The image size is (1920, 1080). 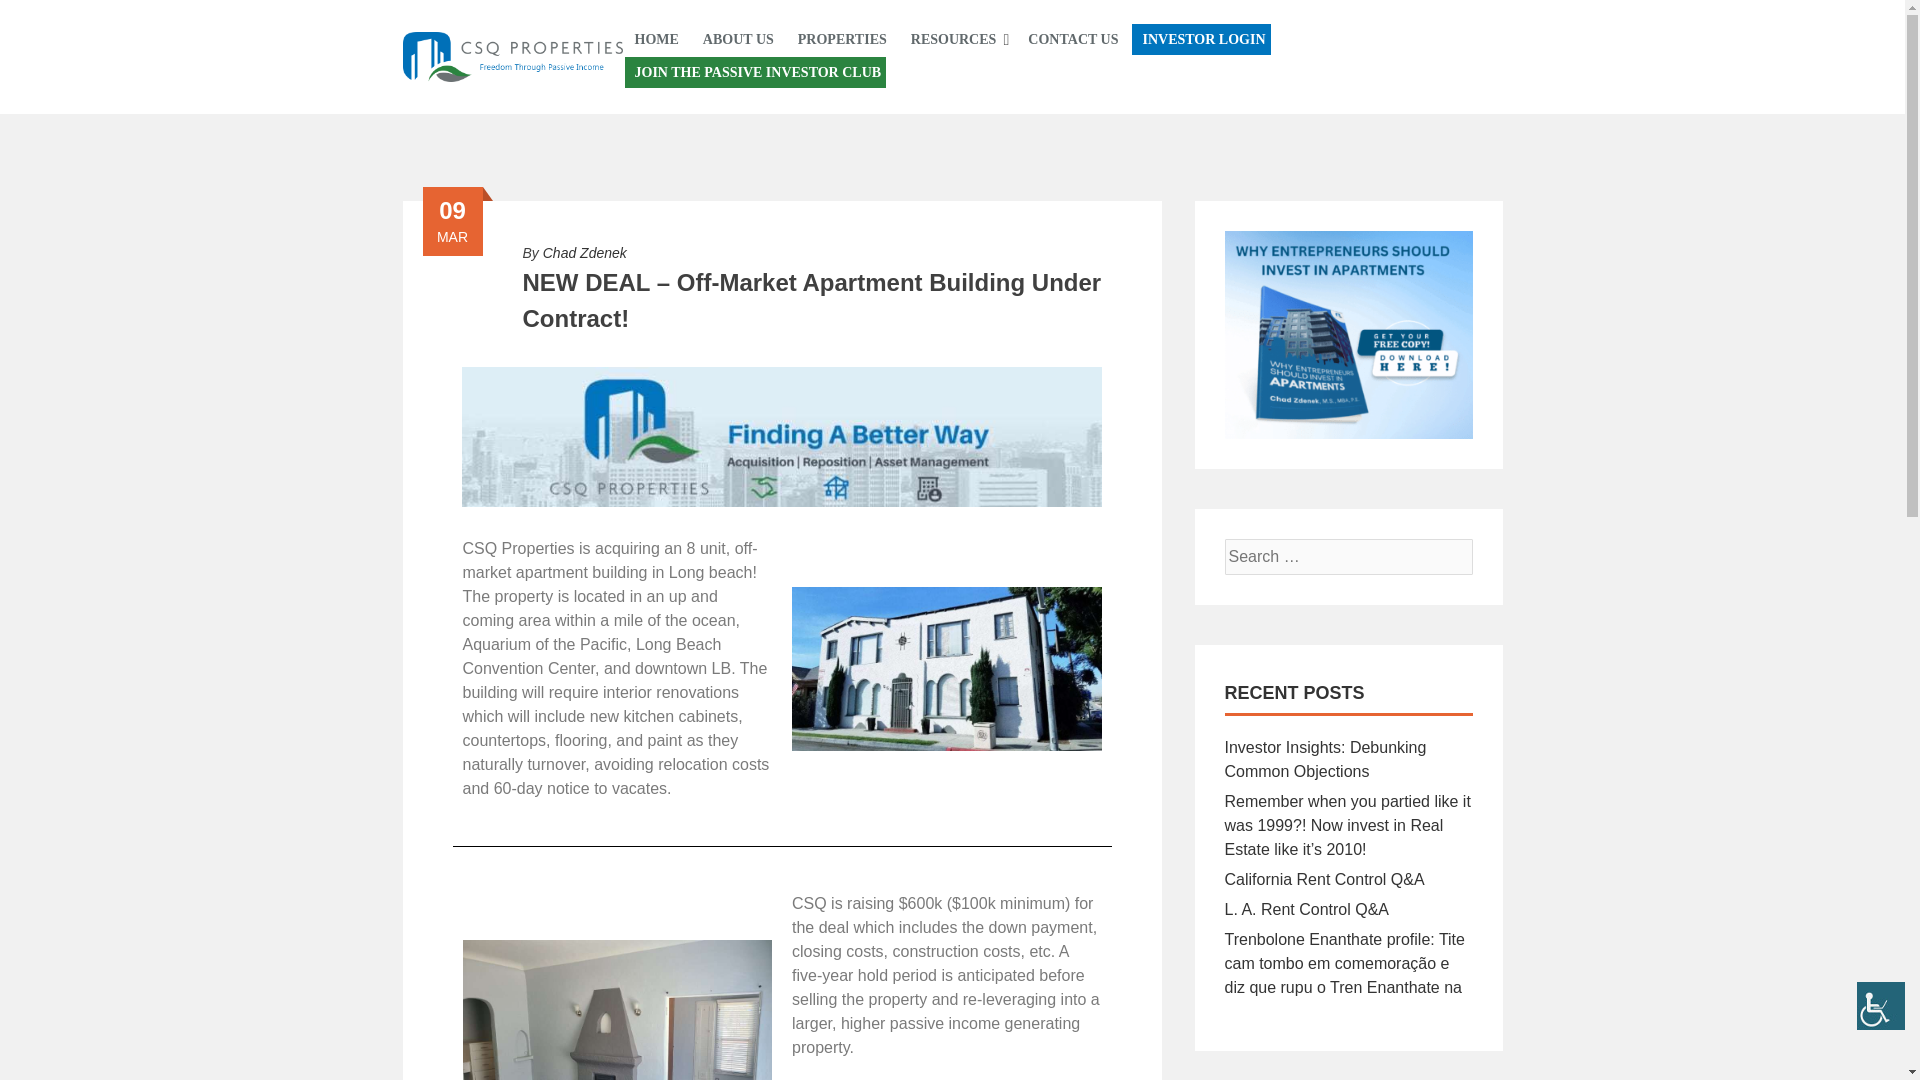 I want to click on ABOUT US, so click(x=738, y=40).